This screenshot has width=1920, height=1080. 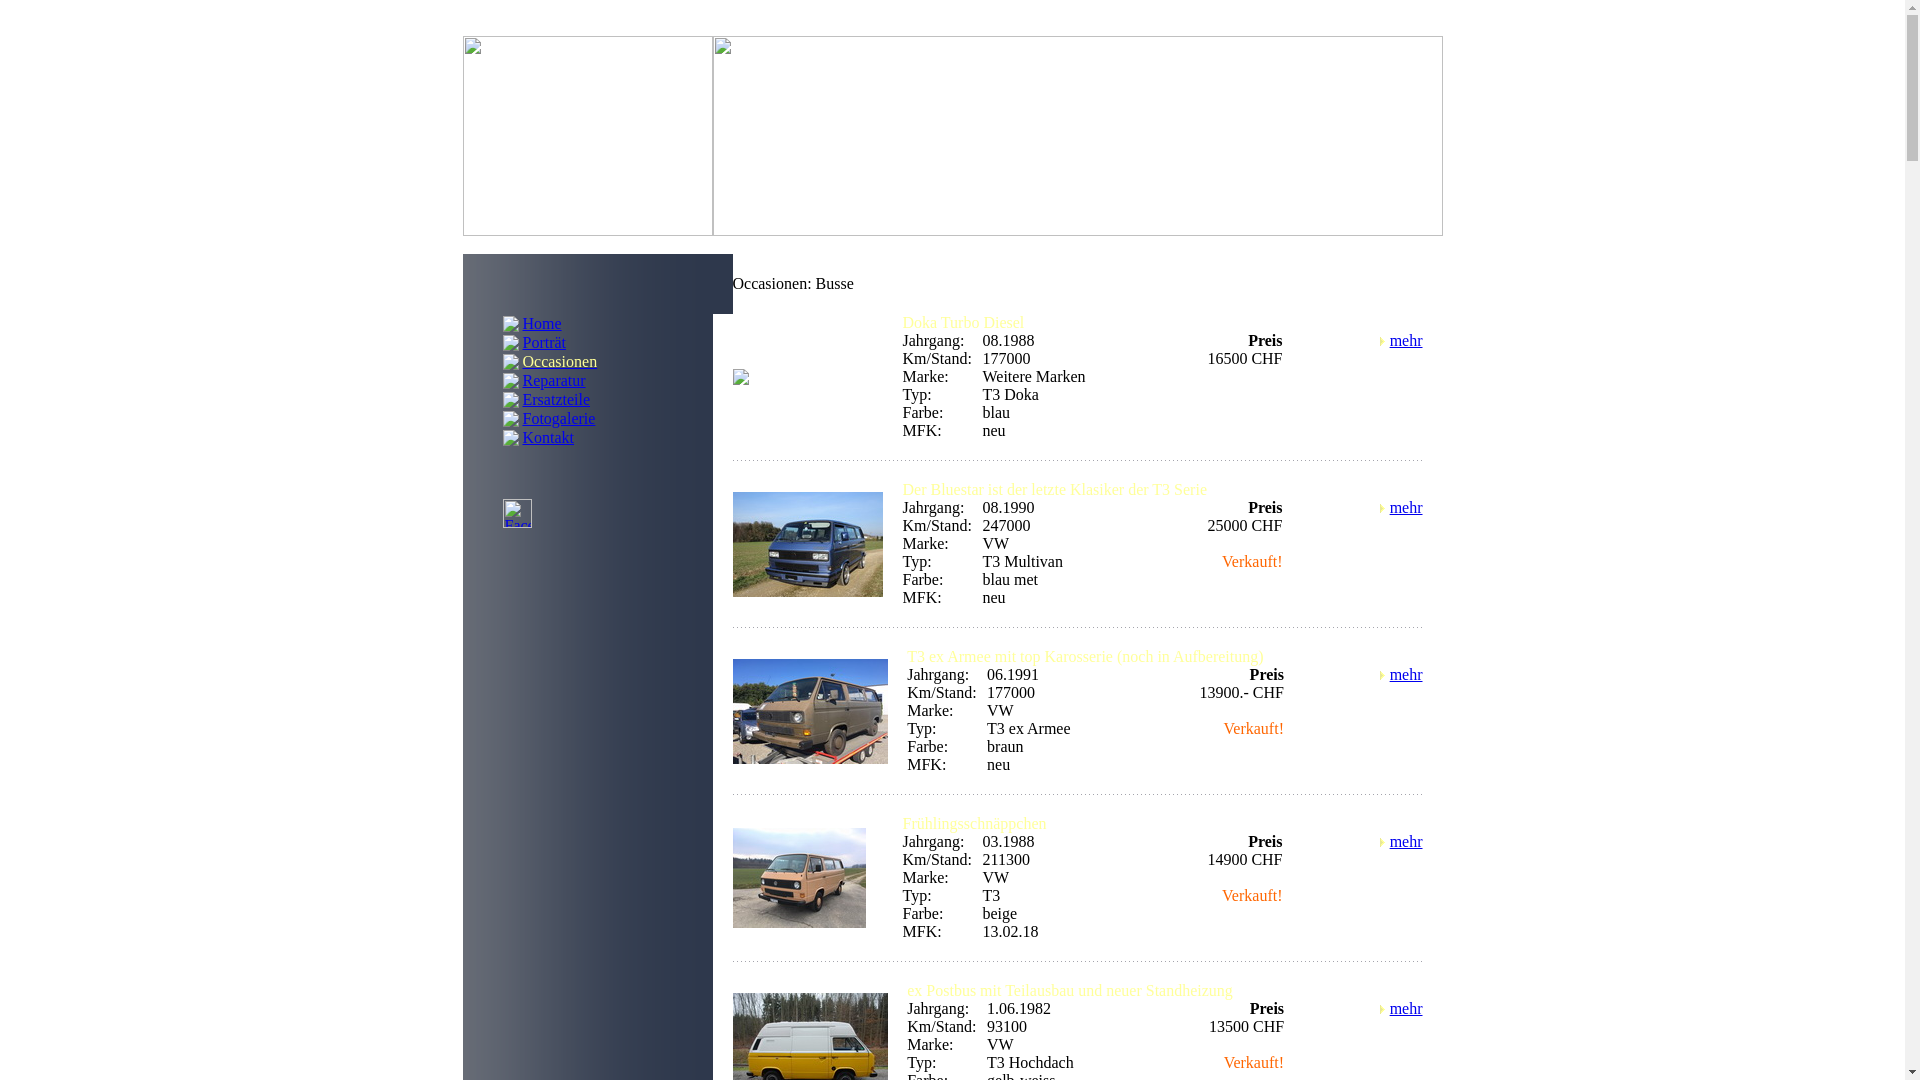 I want to click on Occasionen, so click(x=560, y=360).